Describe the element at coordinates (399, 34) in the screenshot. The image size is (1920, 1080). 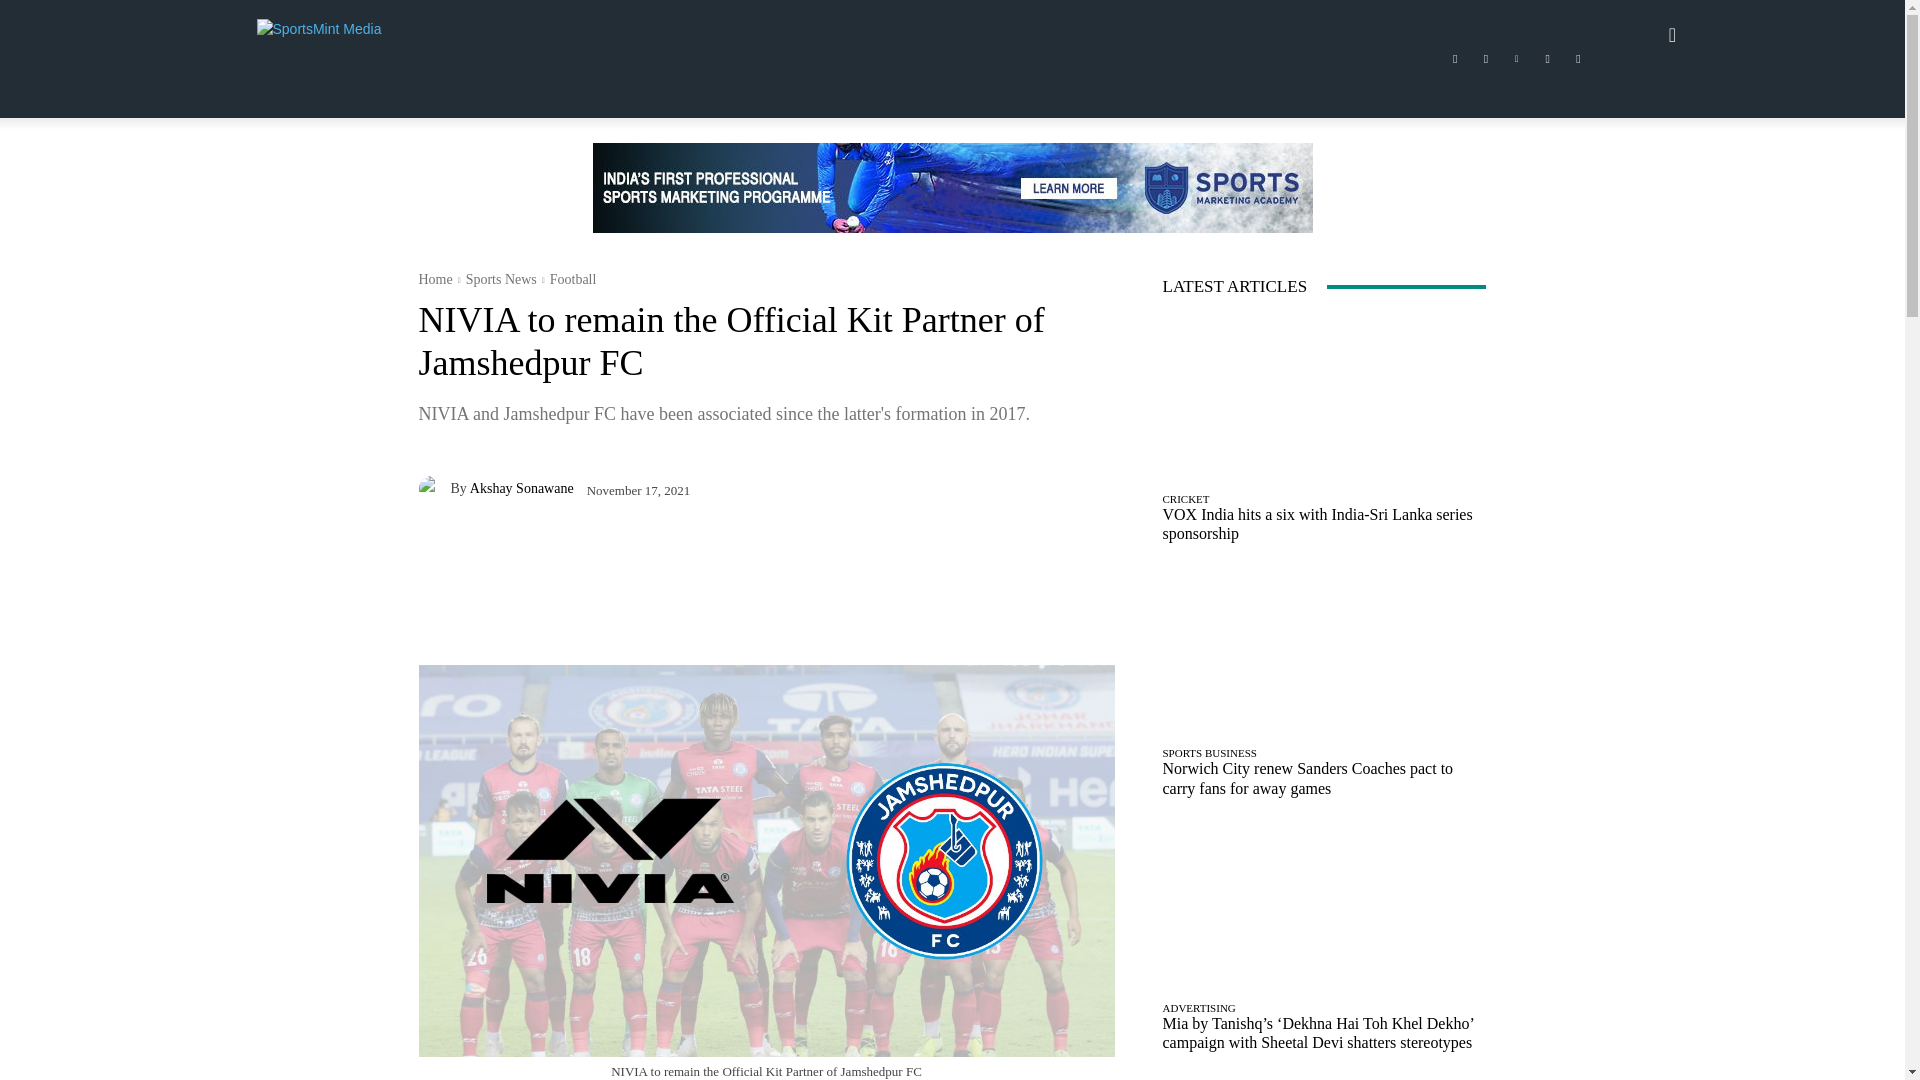
I see `SportsMint Media` at that location.